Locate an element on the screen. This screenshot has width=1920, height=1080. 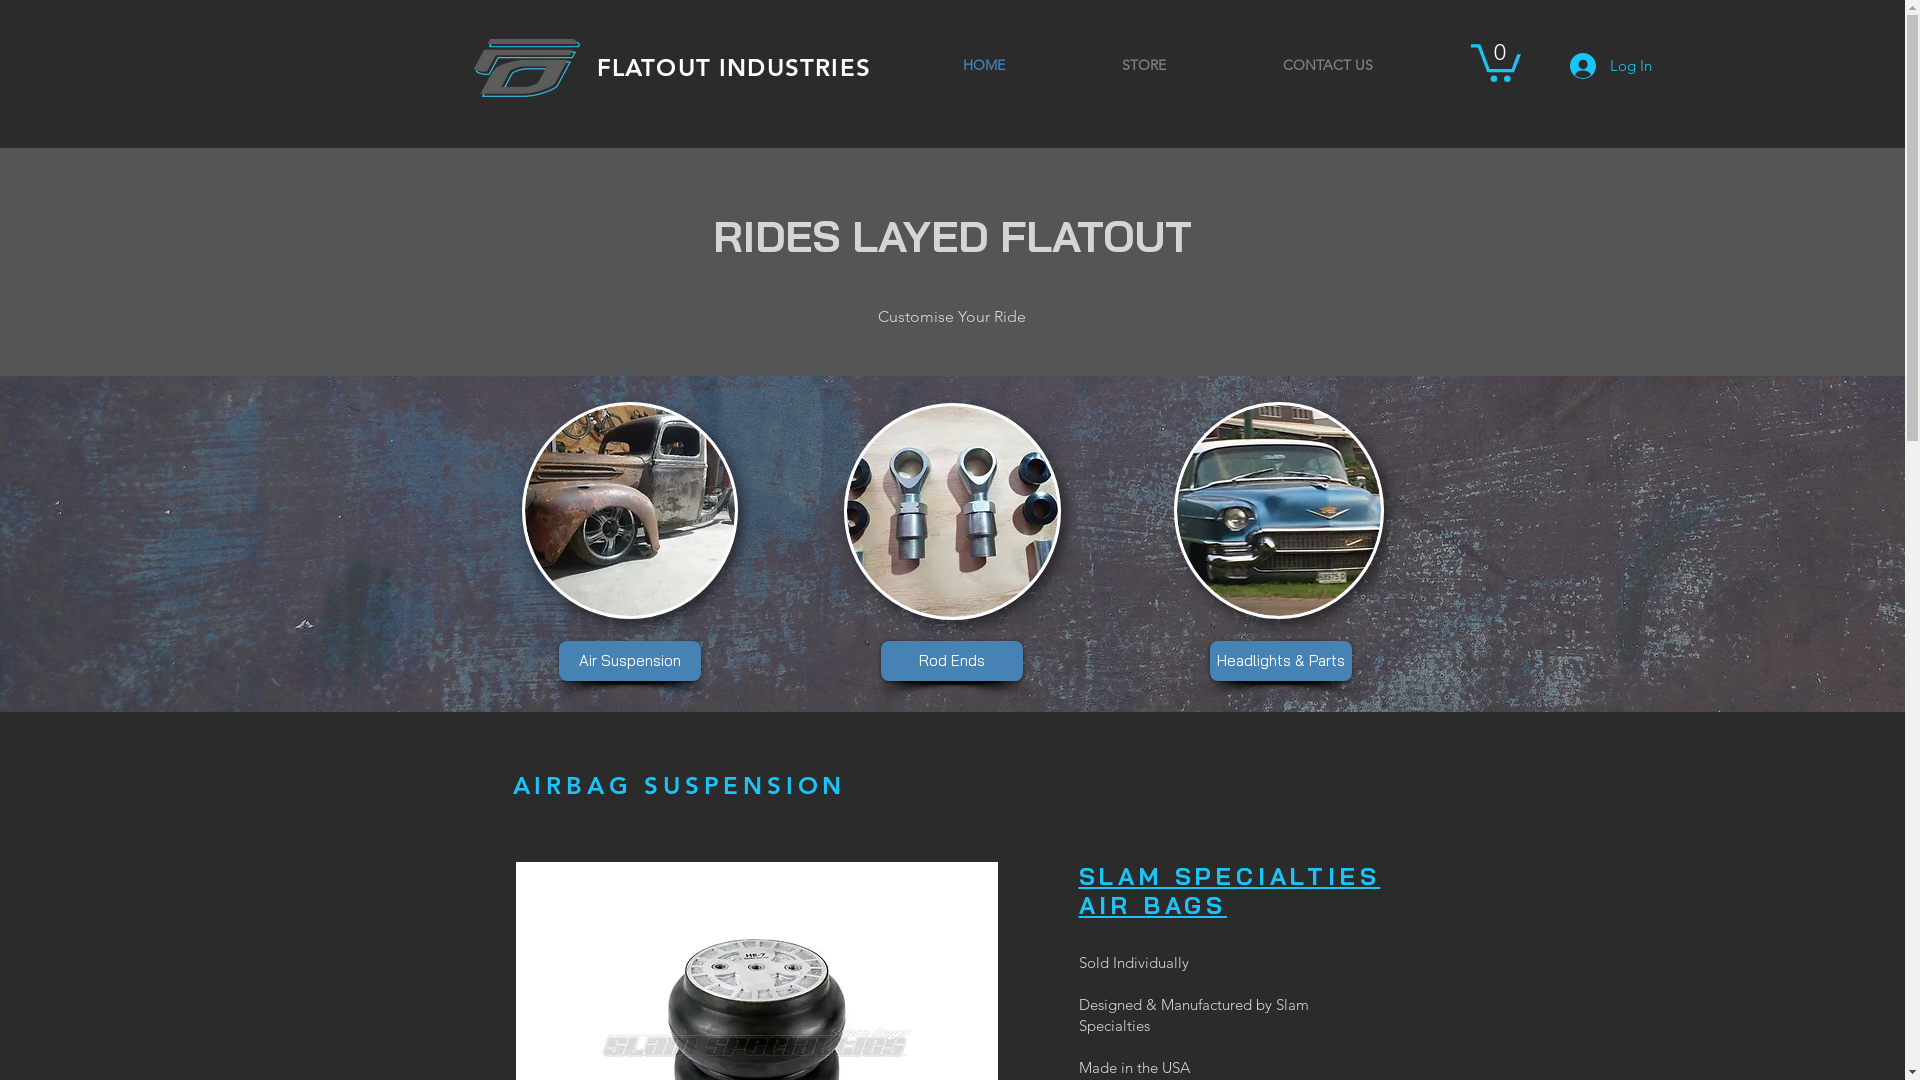
guy4.jpg is located at coordinates (952, 512).